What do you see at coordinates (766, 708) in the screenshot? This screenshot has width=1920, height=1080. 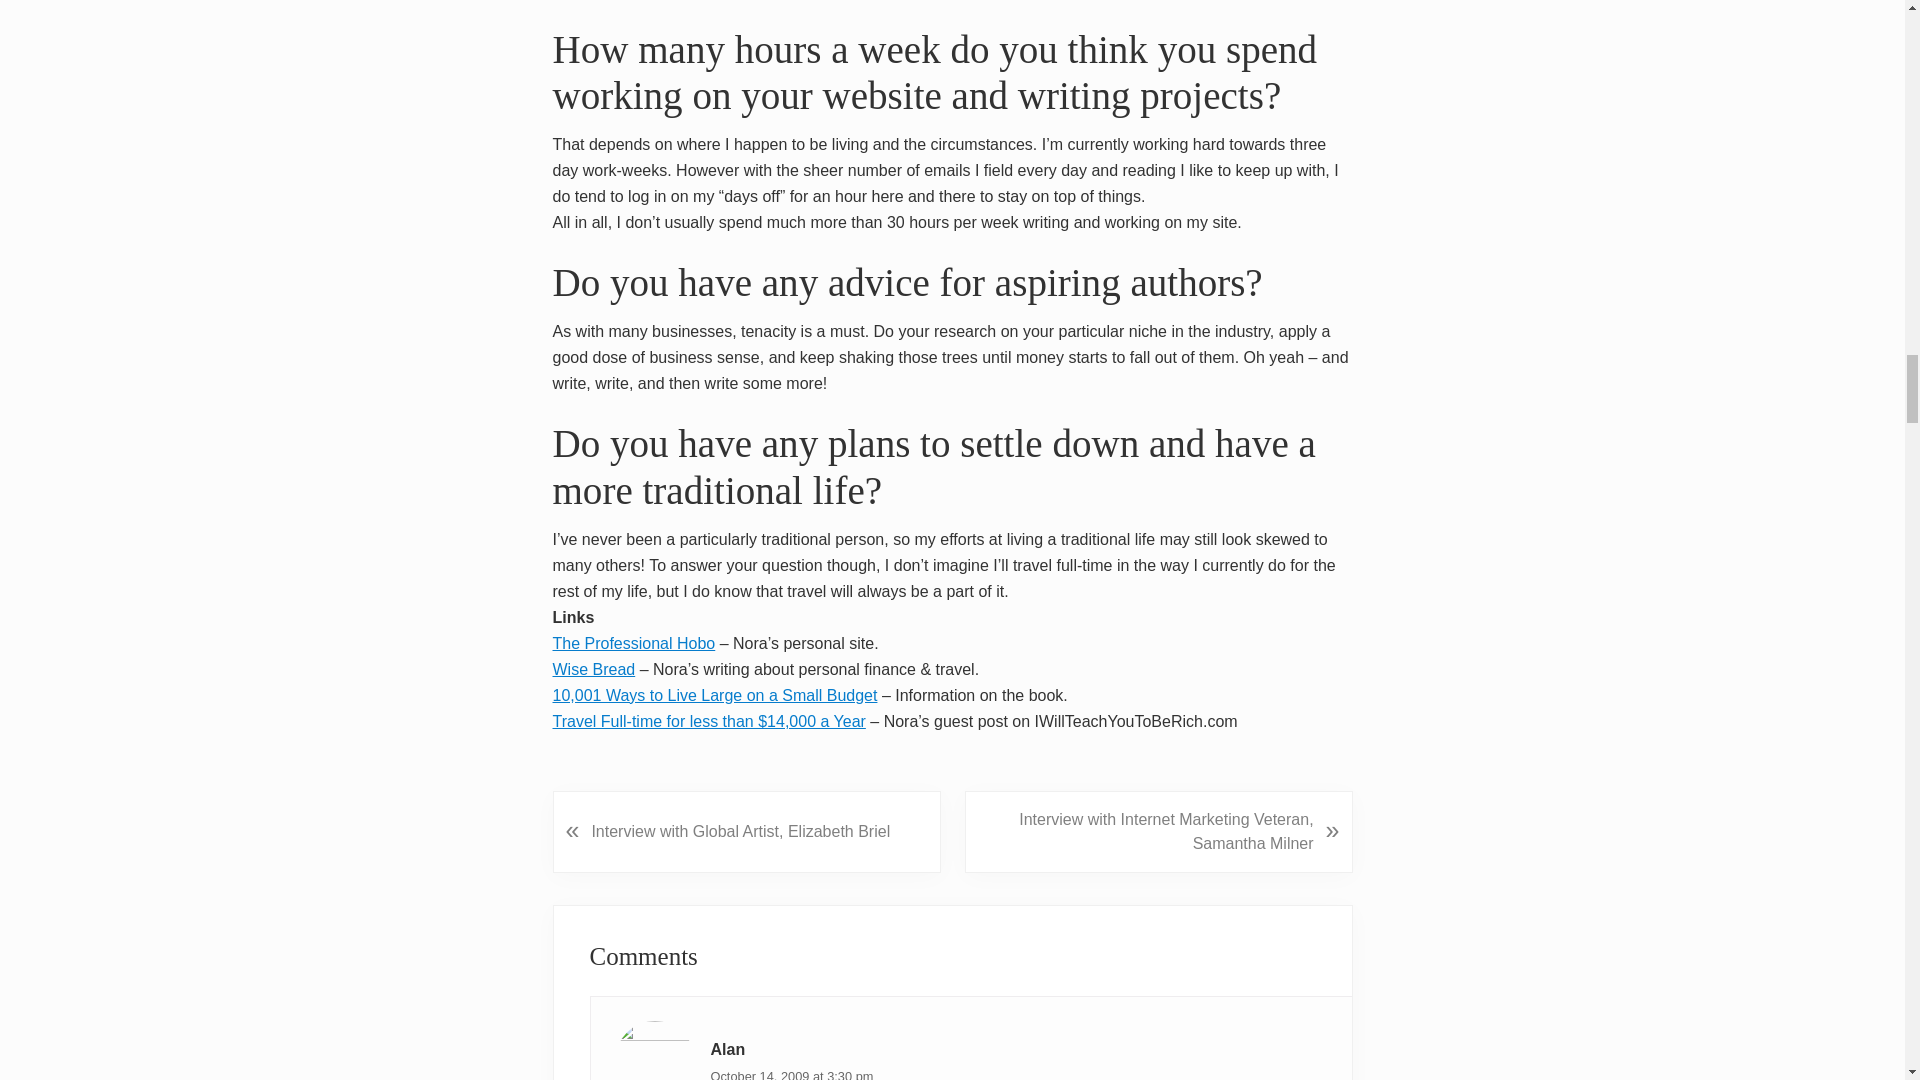 I see `10,001 Ways to Live Large on a Small Budget` at bounding box center [766, 708].